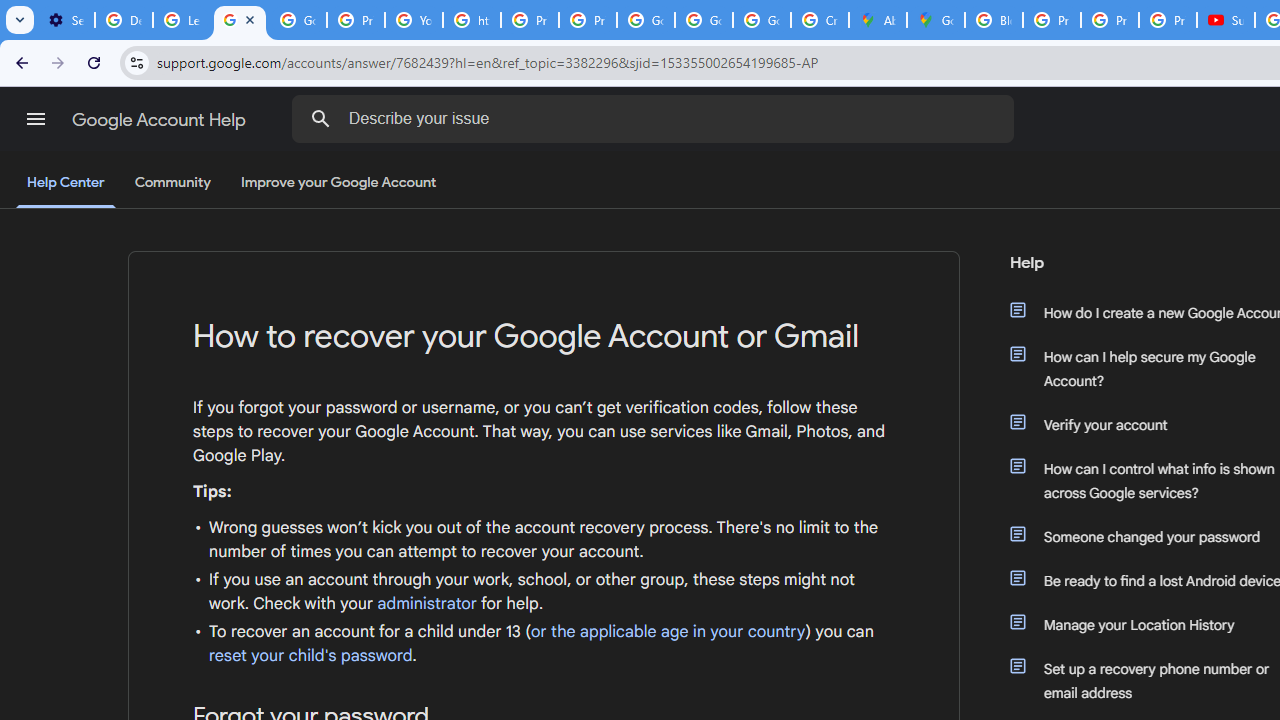 The image size is (1280, 720). Describe the element at coordinates (820, 20) in the screenshot. I see `Create your Google Account` at that location.